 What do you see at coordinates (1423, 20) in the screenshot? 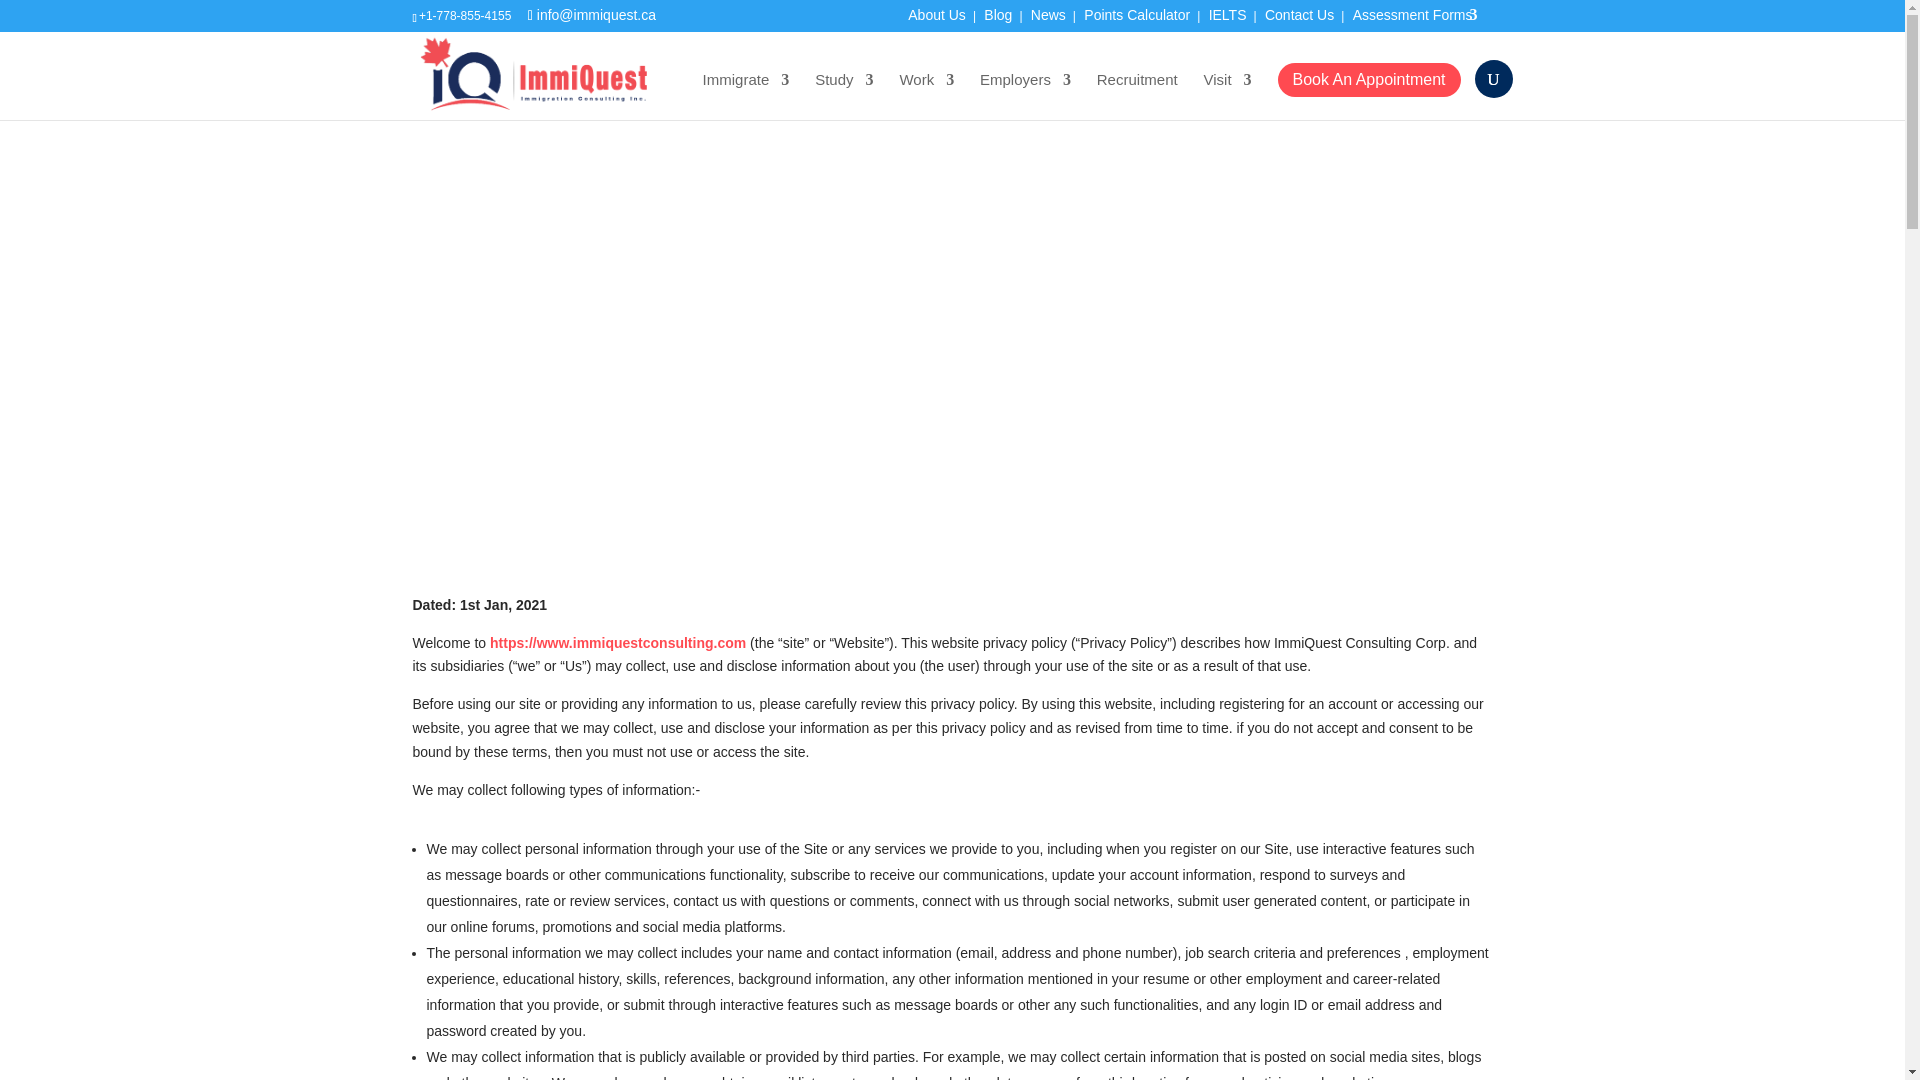
I see `Assessment Forms` at bounding box center [1423, 20].